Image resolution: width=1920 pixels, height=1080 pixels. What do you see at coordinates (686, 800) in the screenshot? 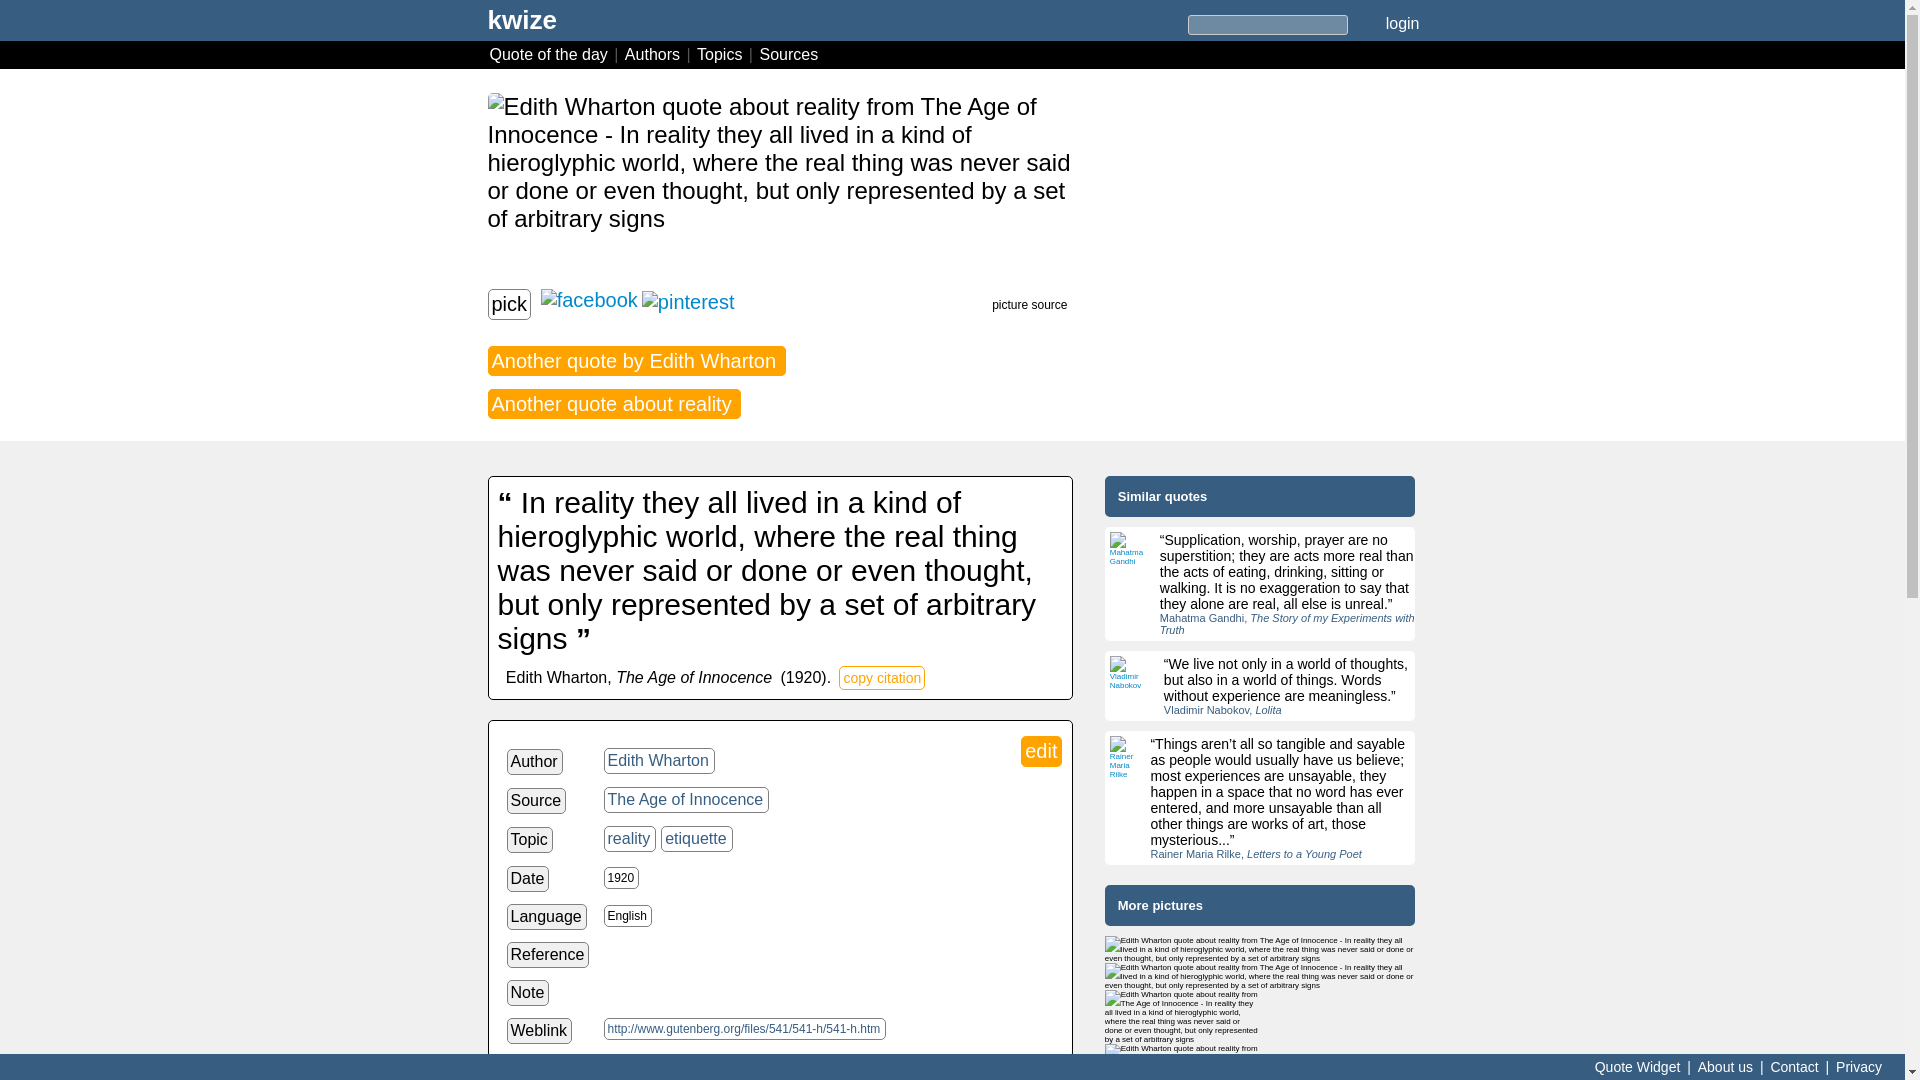
I see `The Age of Innocence` at bounding box center [686, 800].